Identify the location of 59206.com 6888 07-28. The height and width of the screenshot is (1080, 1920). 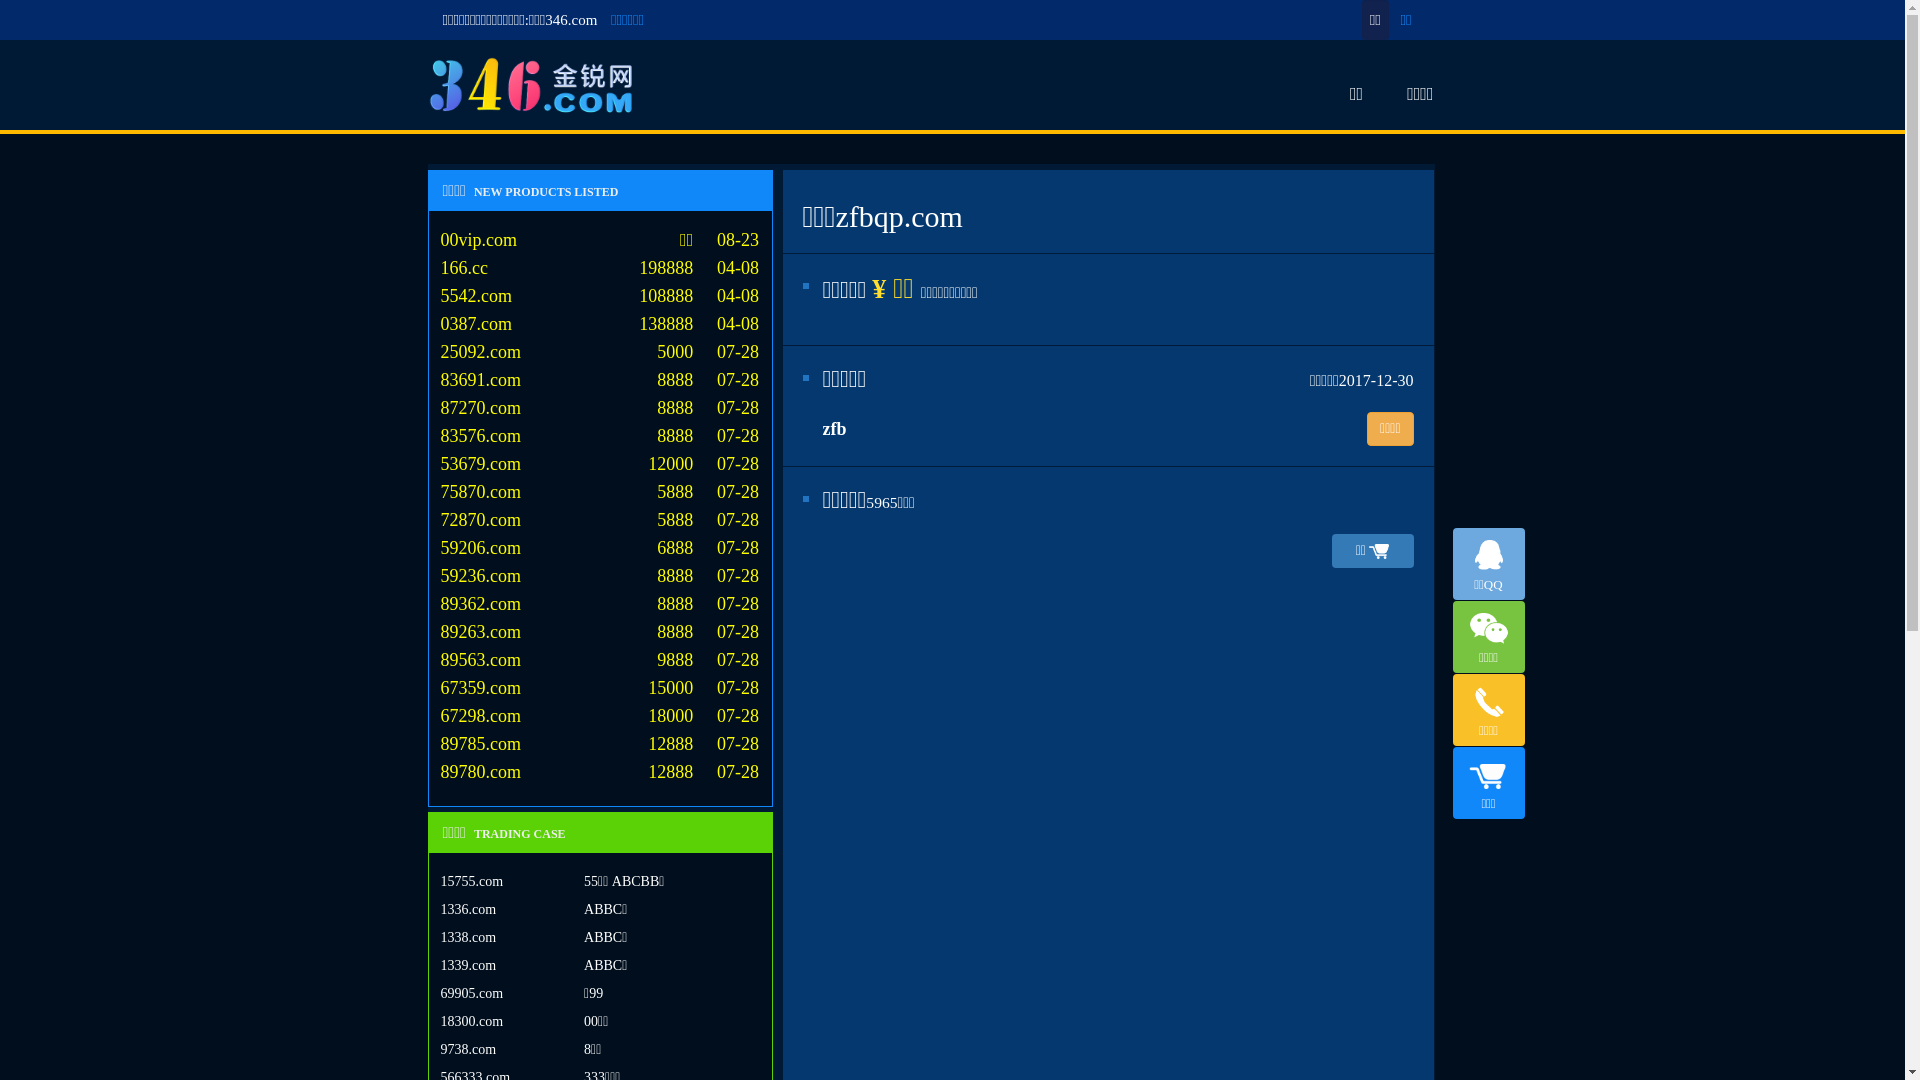
(600, 556).